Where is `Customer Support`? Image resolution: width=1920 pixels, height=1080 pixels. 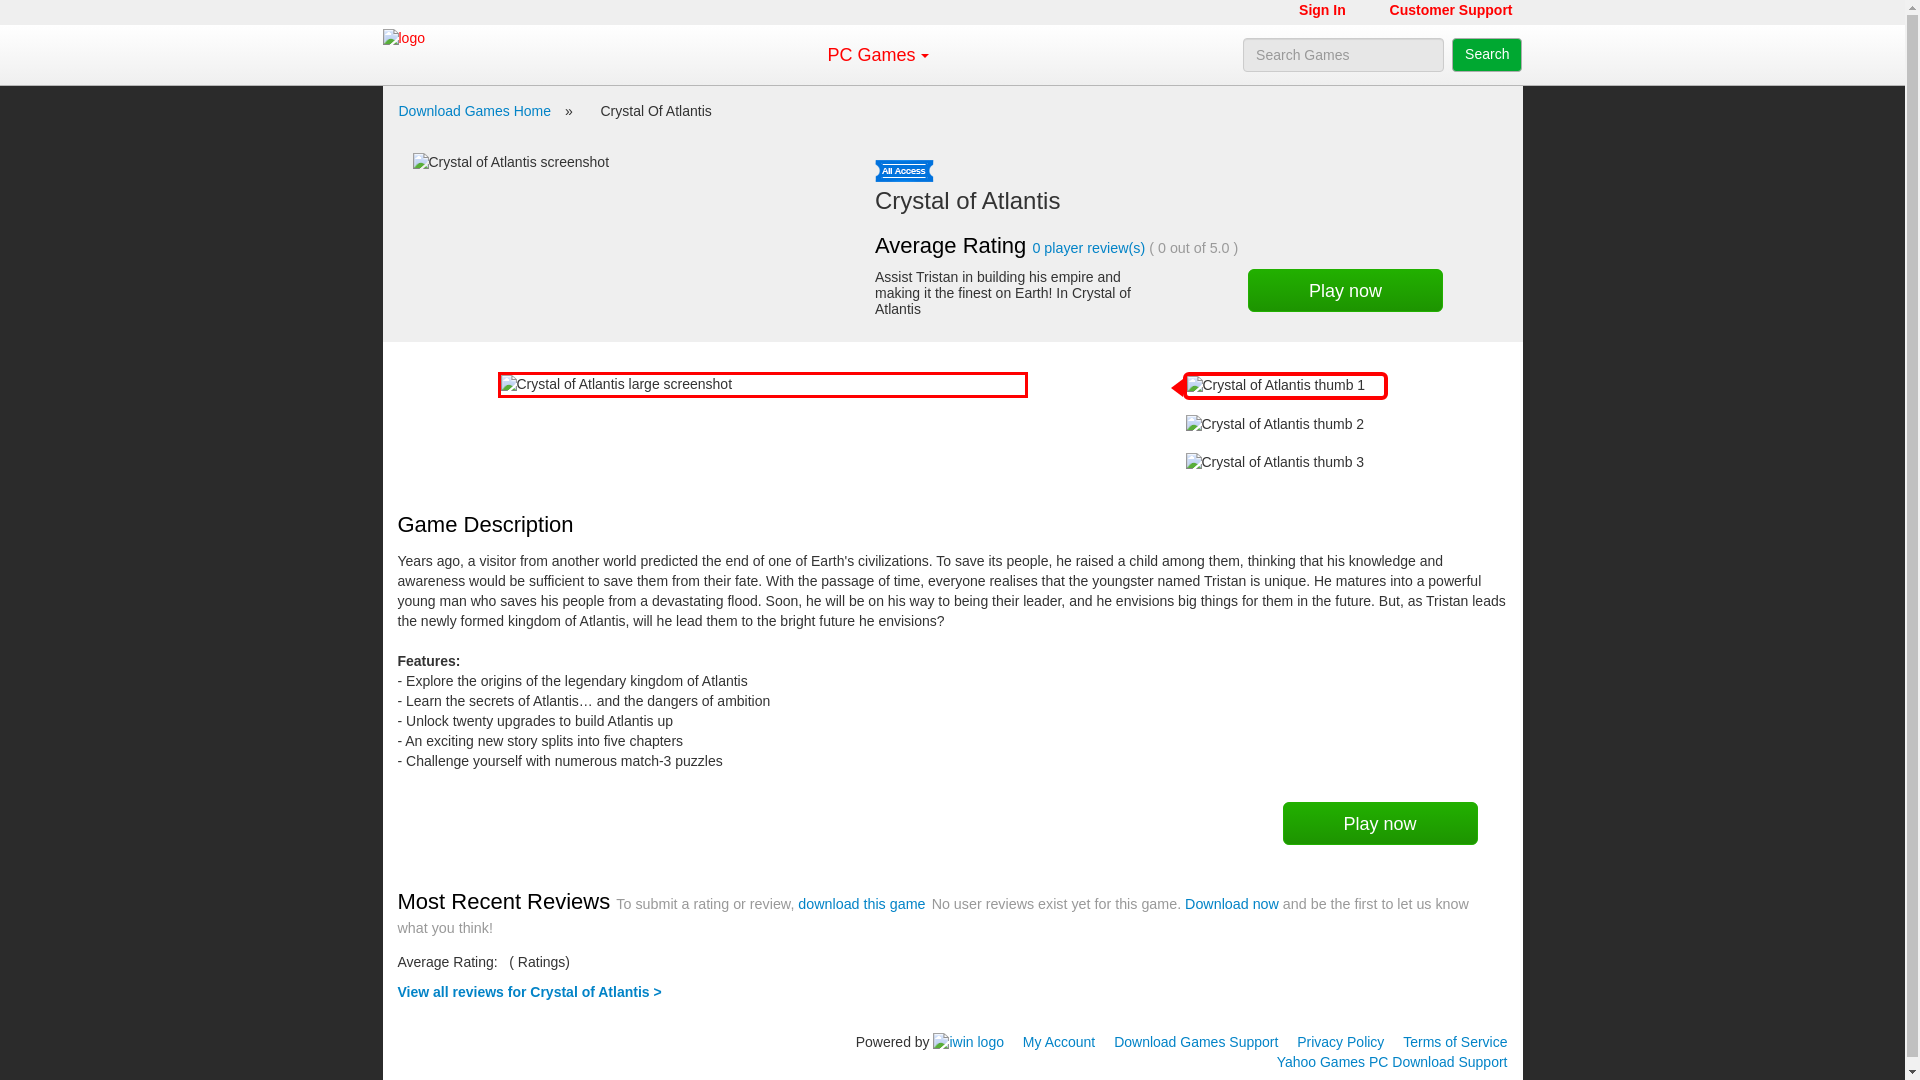
Customer Support is located at coordinates (1451, 12).